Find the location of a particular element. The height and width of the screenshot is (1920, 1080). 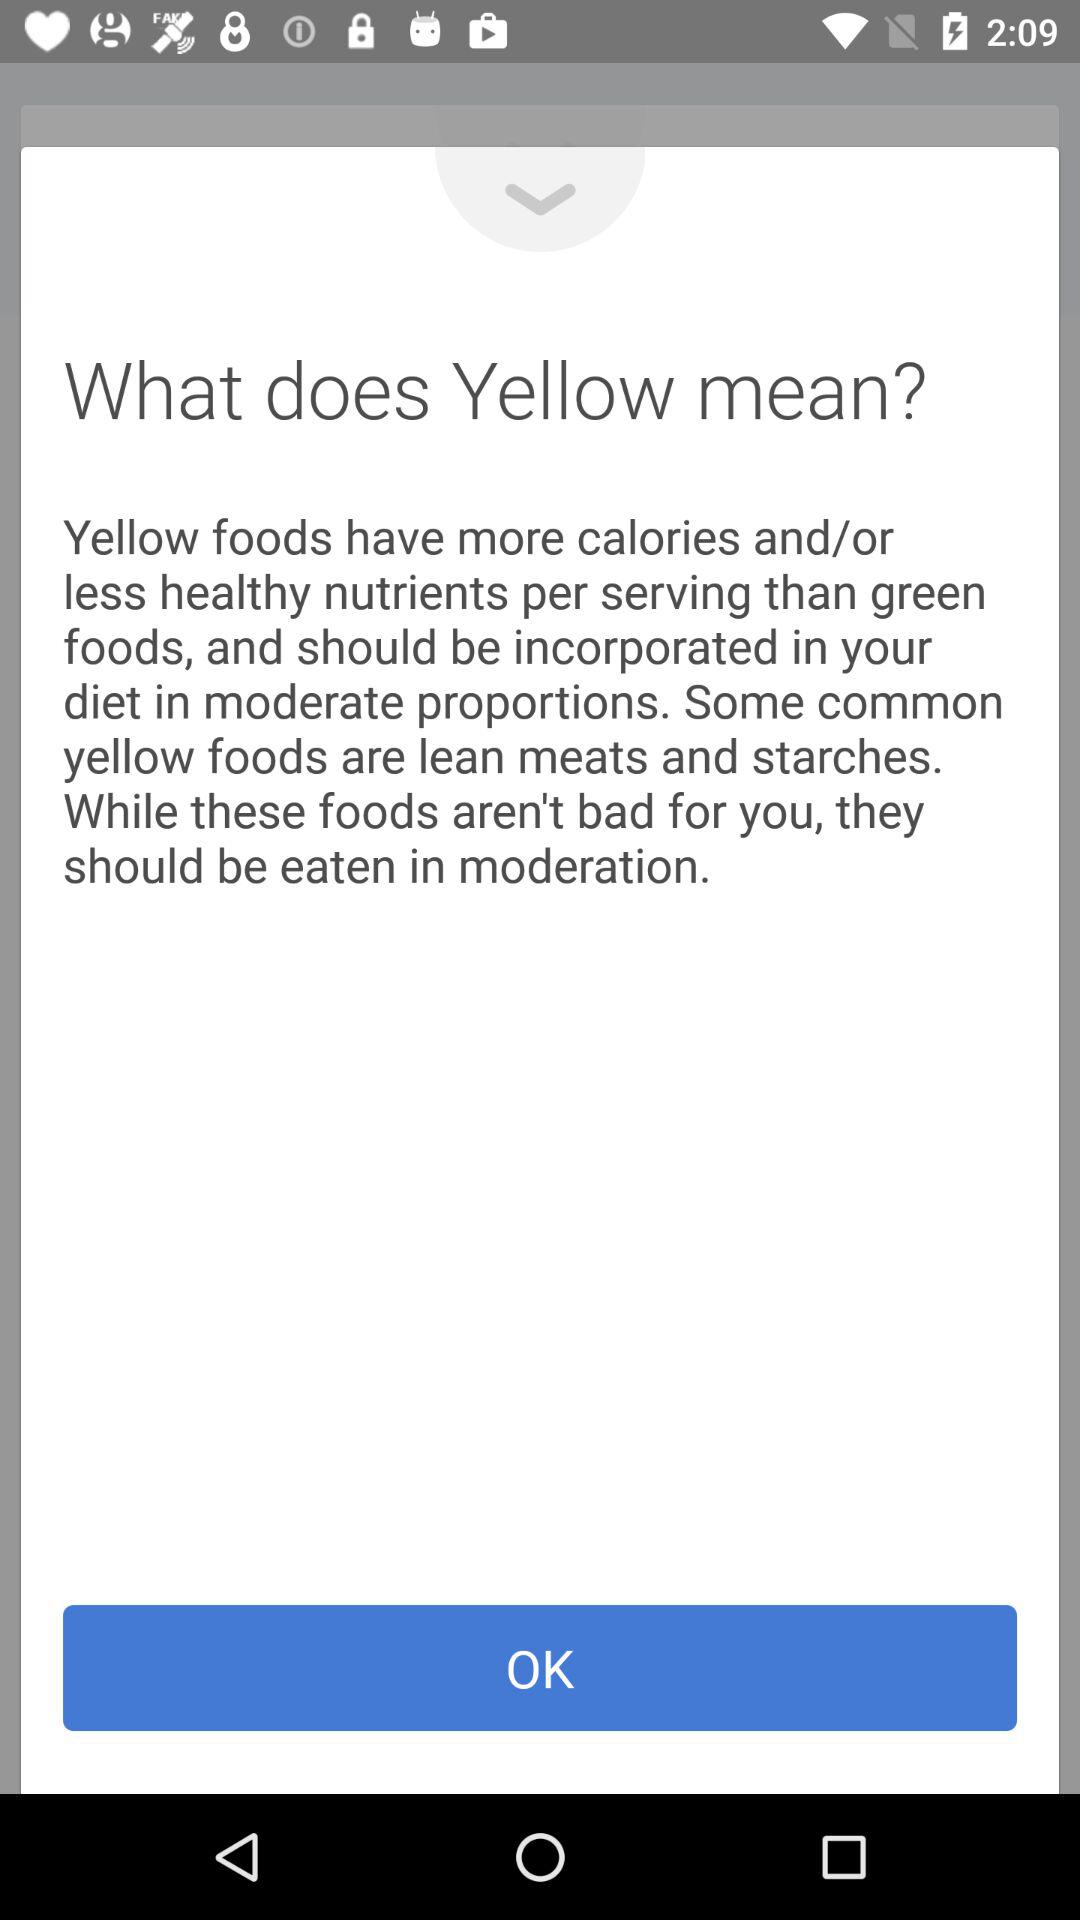

choose icon below yellow foods have item is located at coordinates (540, 1668).